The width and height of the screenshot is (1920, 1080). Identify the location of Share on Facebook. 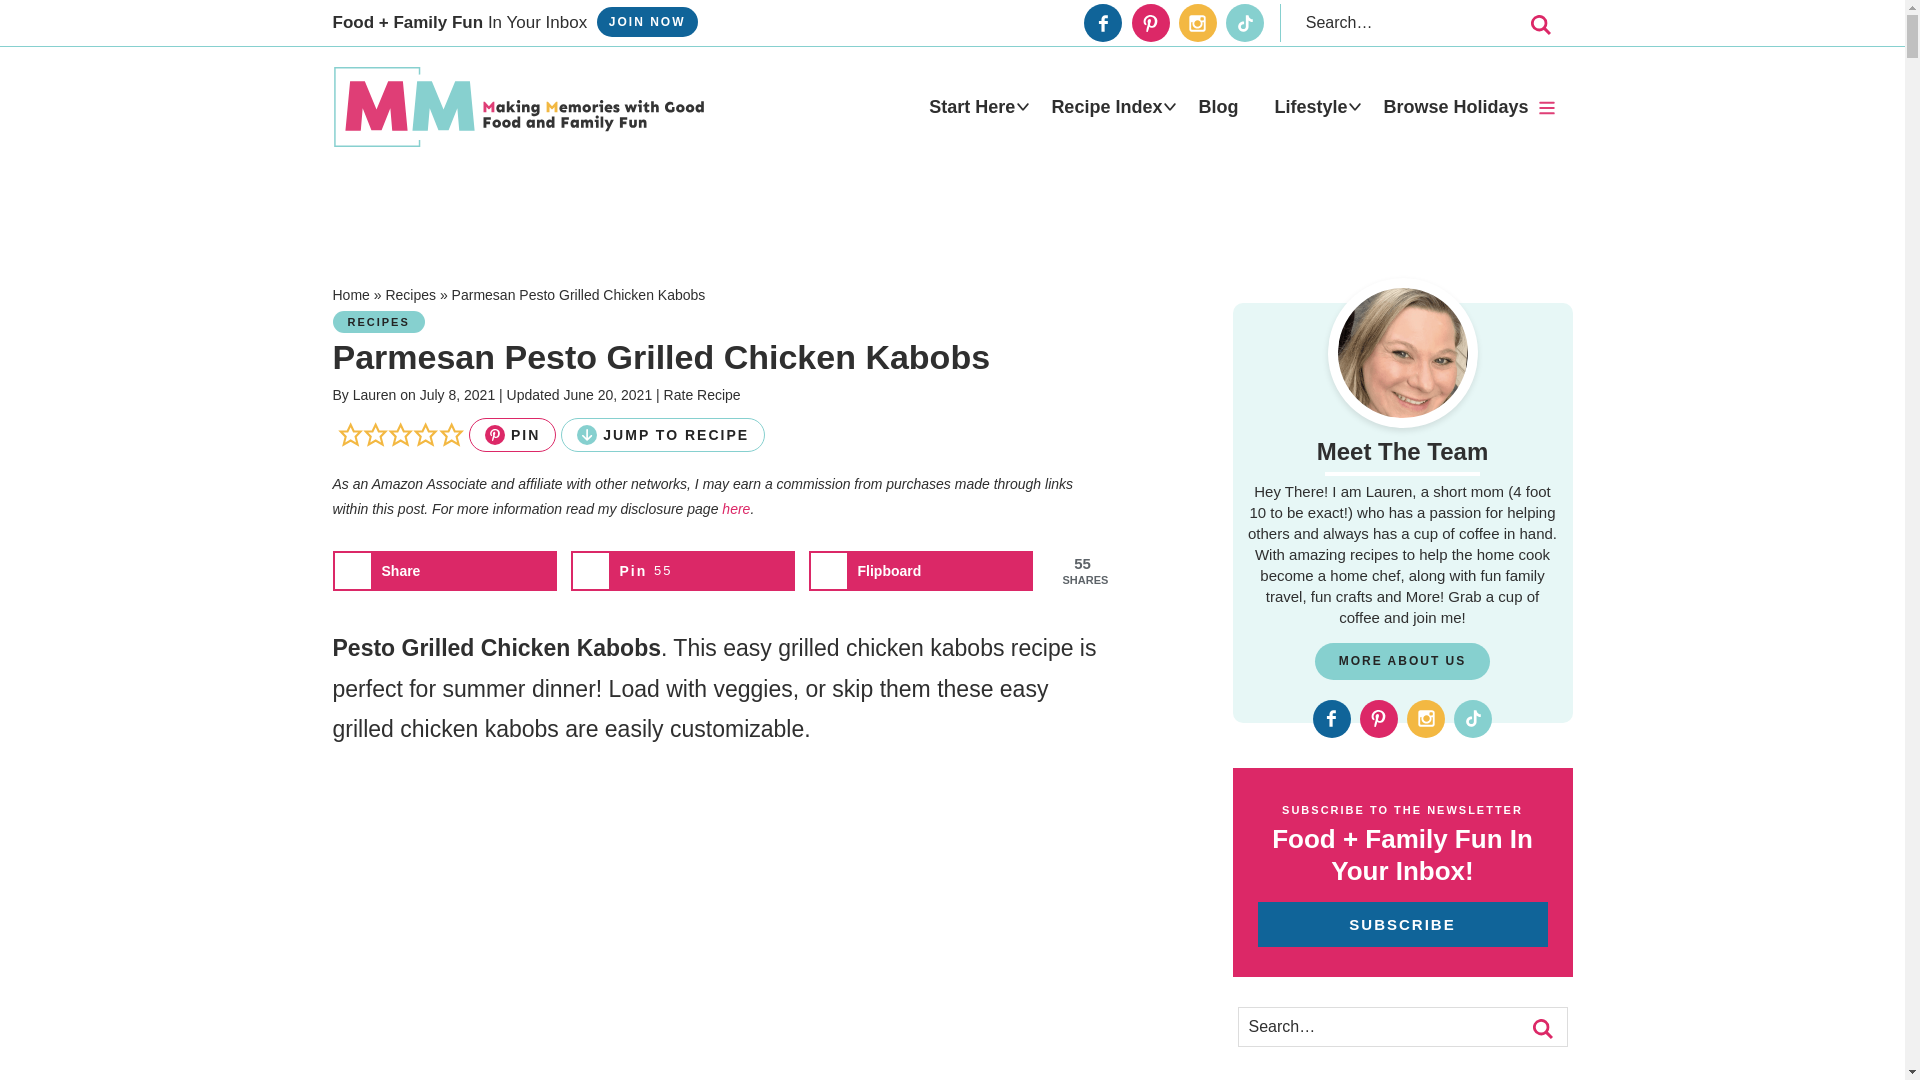
(444, 570).